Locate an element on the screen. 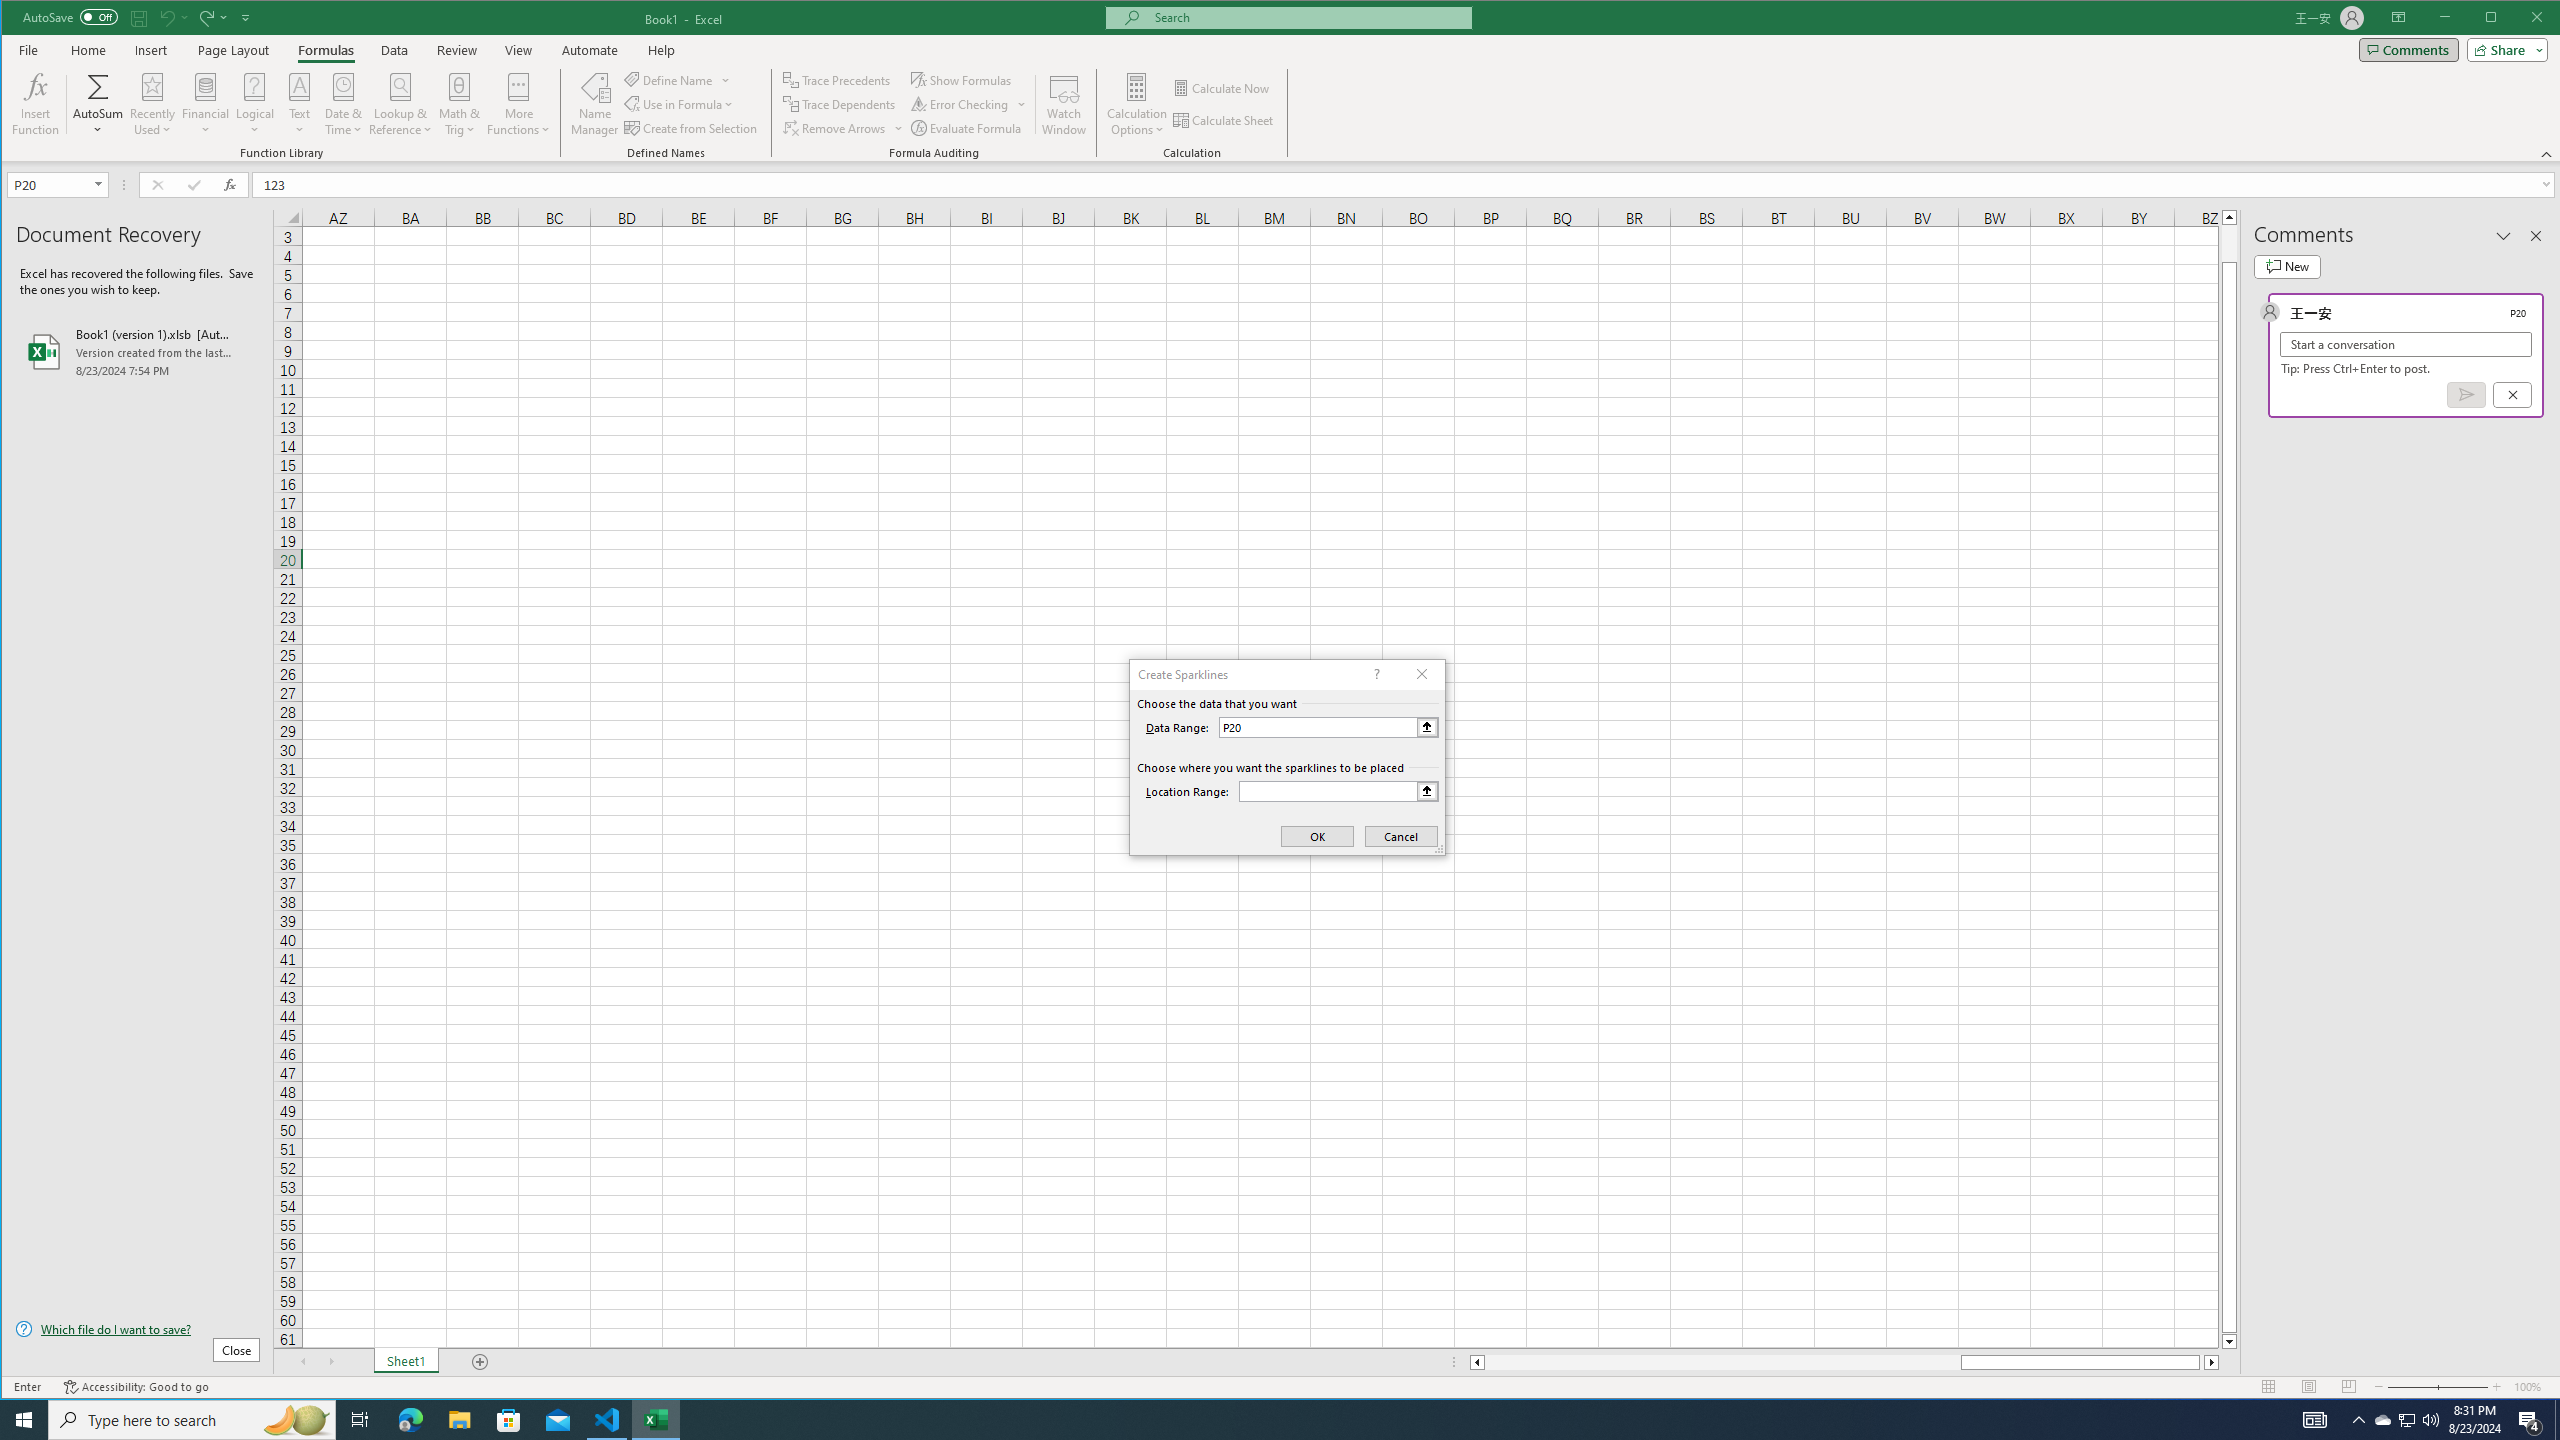 The width and height of the screenshot is (2560, 1440). Watch Window is located at coordinates (1064, 104).